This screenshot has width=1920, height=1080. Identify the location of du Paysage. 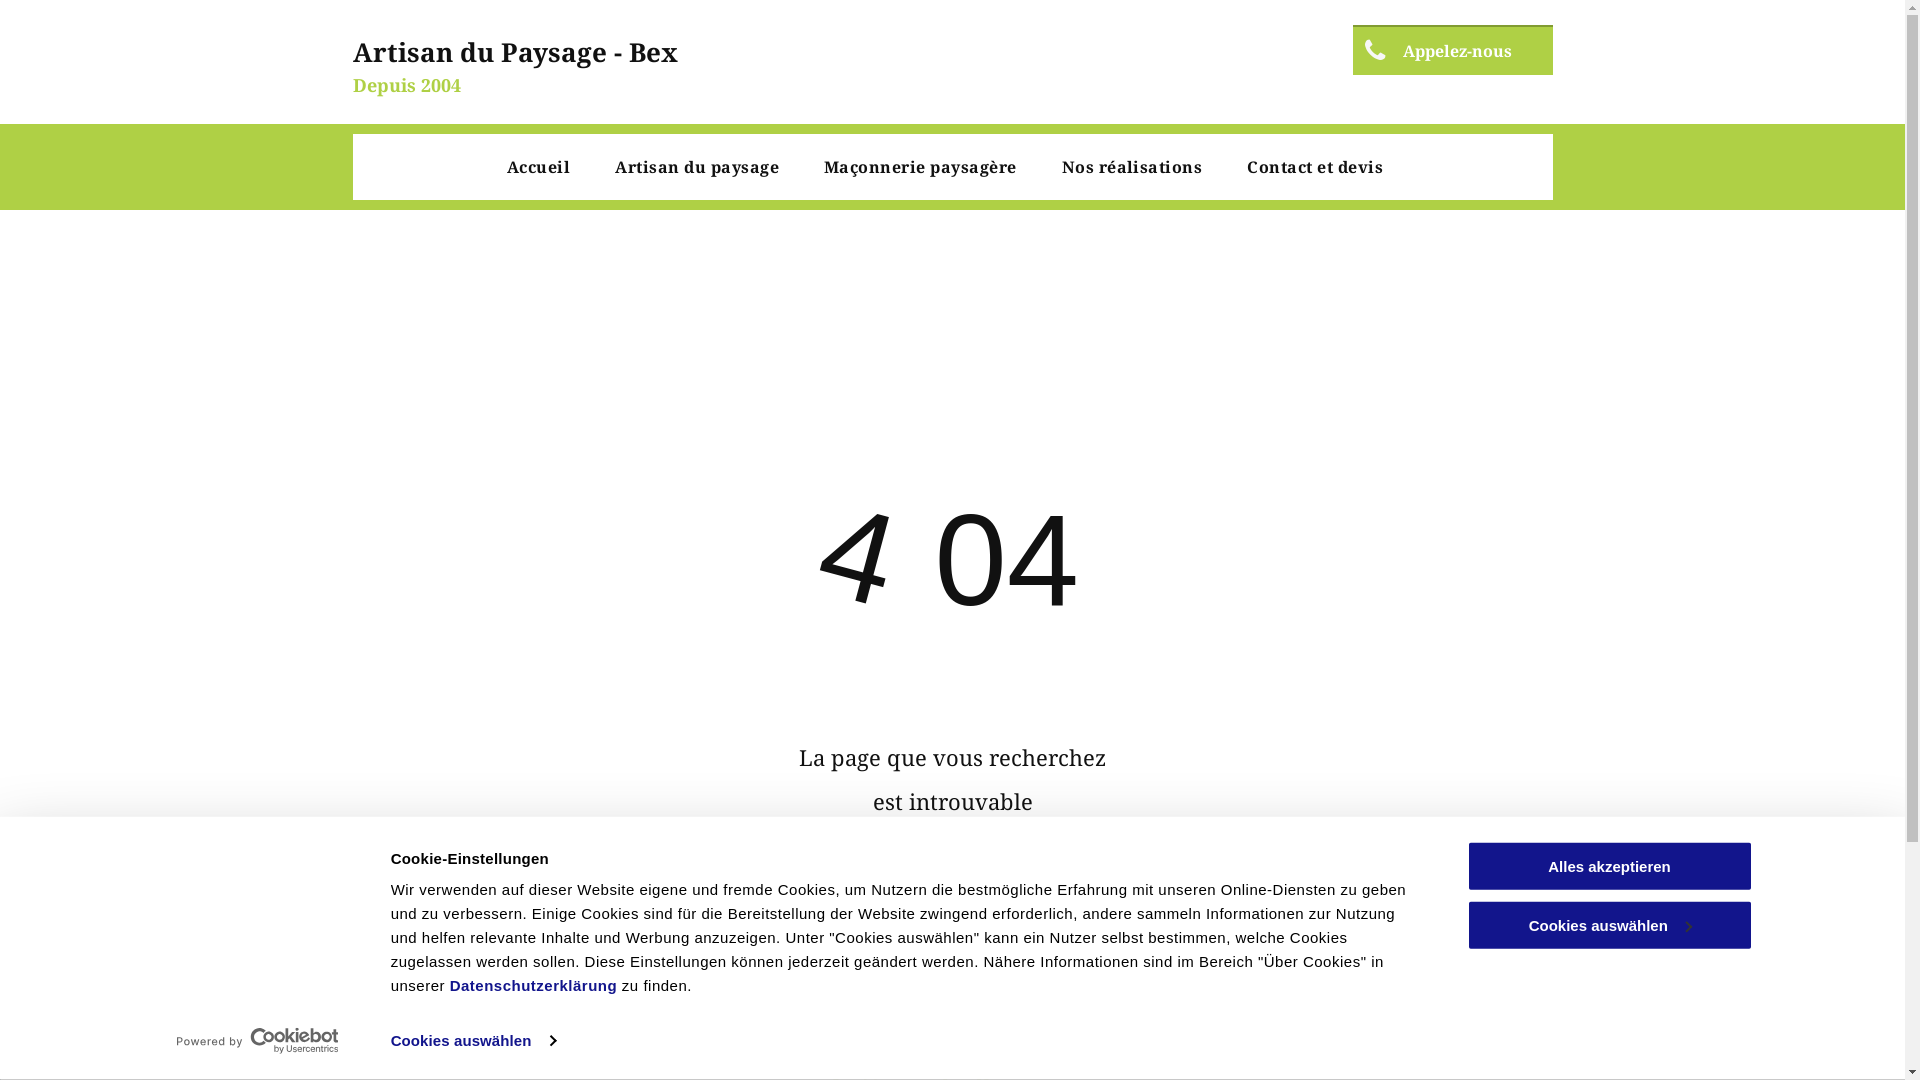
(534, 52).